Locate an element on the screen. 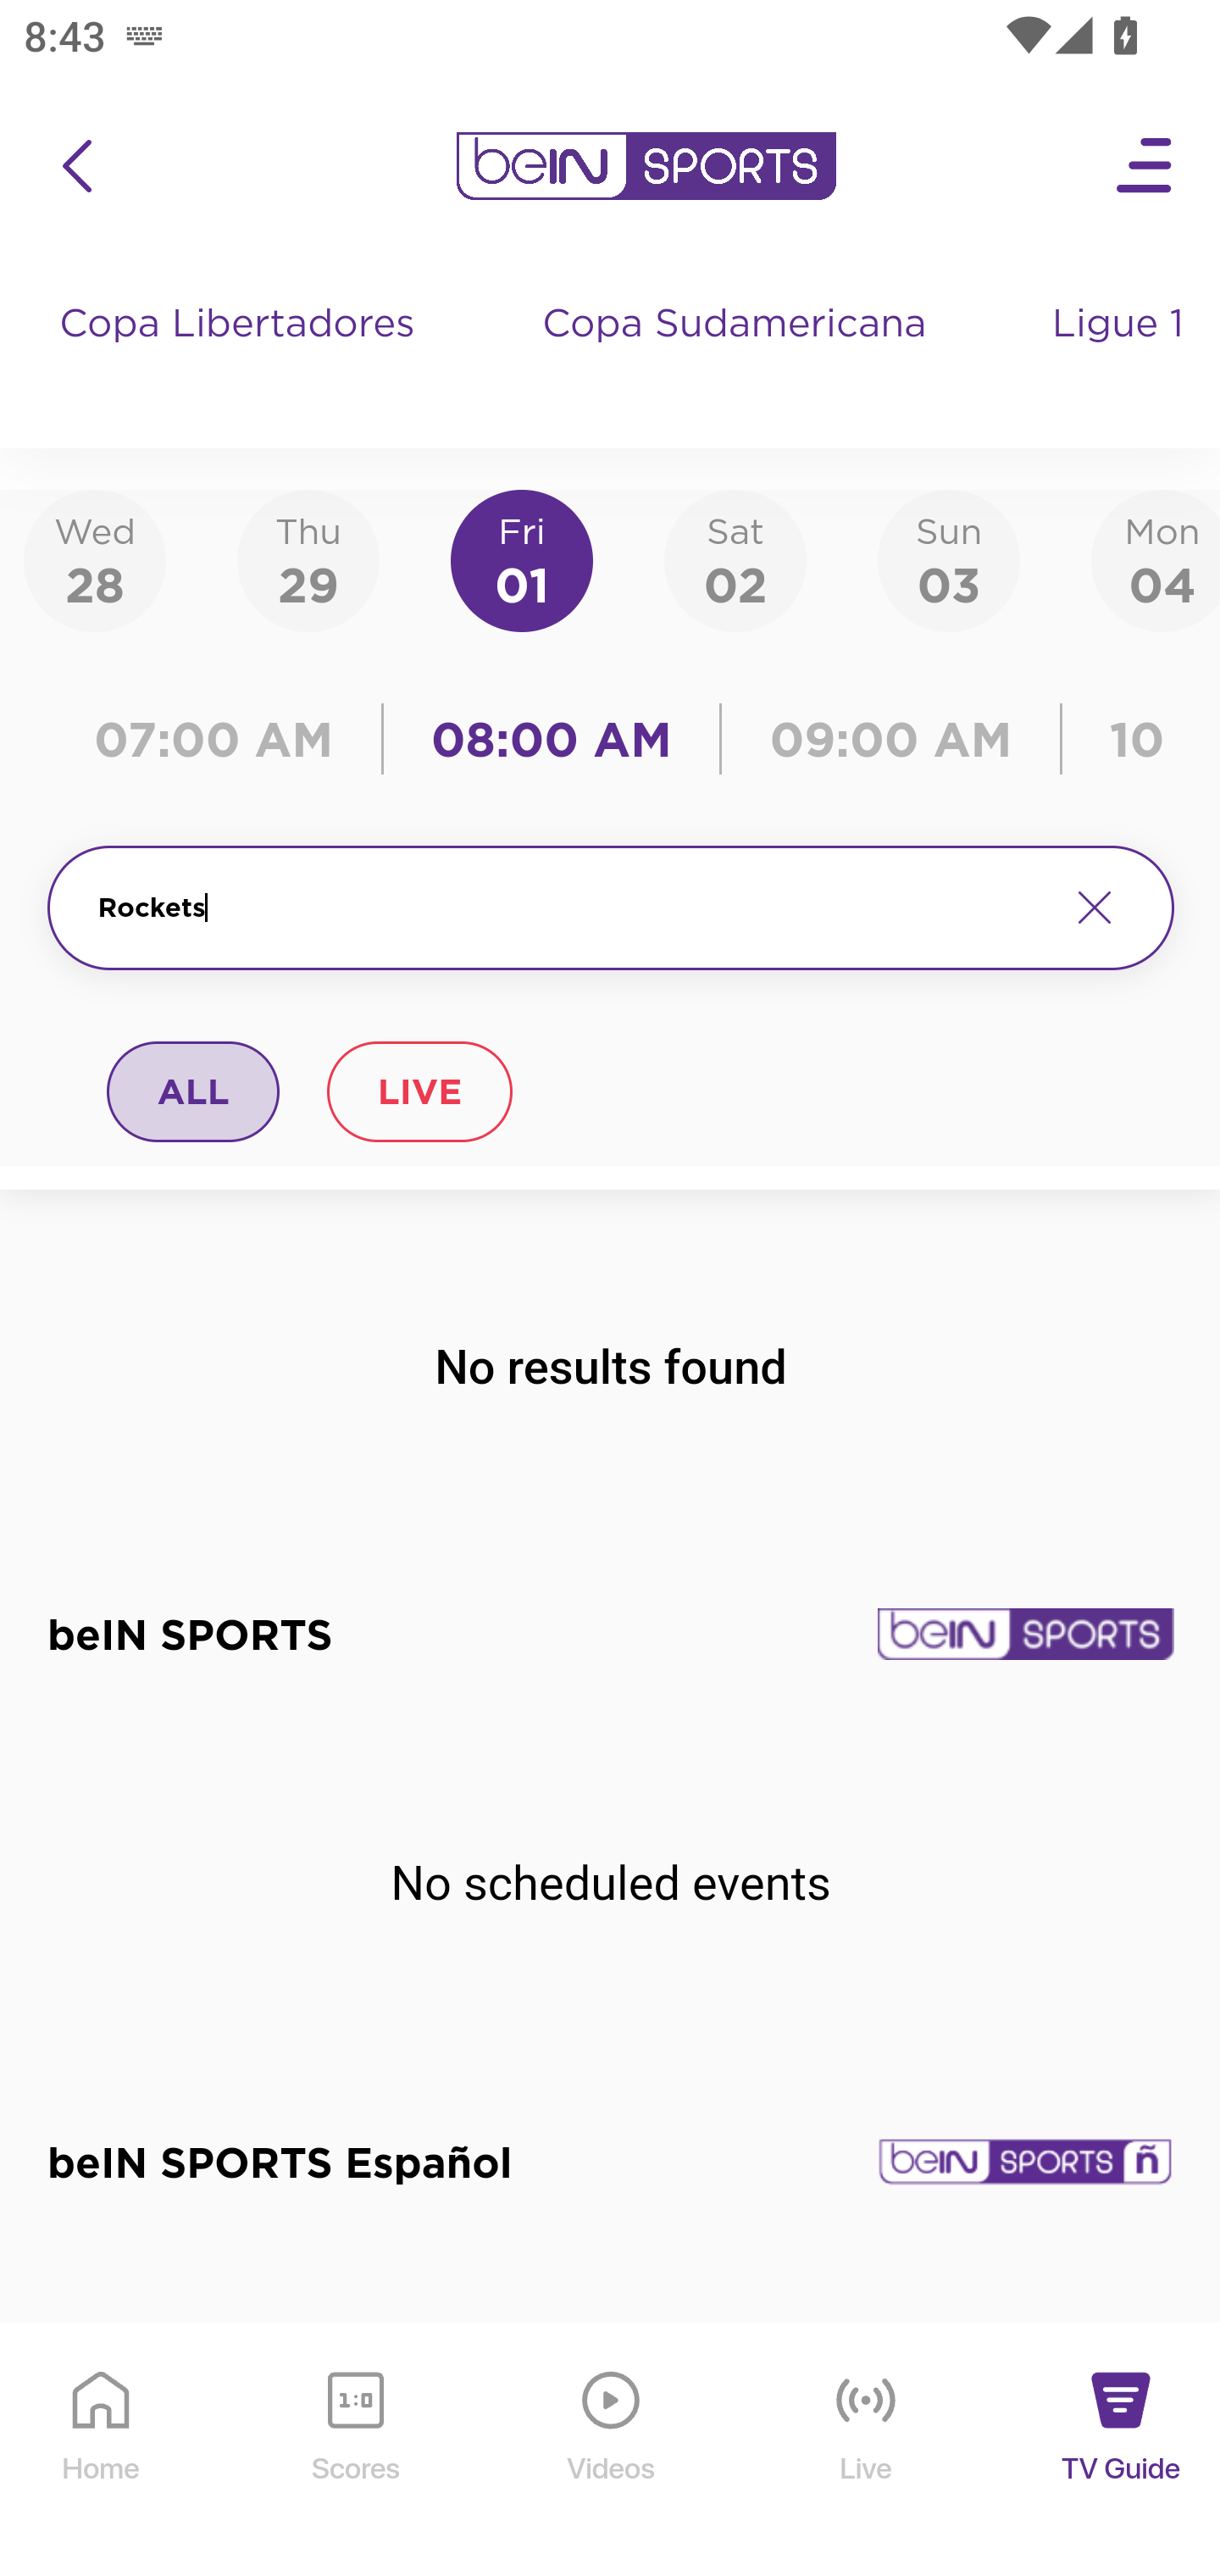 This screenshot has height=2576, width=1220. TV Guide TV Guide Icon TV Guide is located at coordinates (1122, 2451).